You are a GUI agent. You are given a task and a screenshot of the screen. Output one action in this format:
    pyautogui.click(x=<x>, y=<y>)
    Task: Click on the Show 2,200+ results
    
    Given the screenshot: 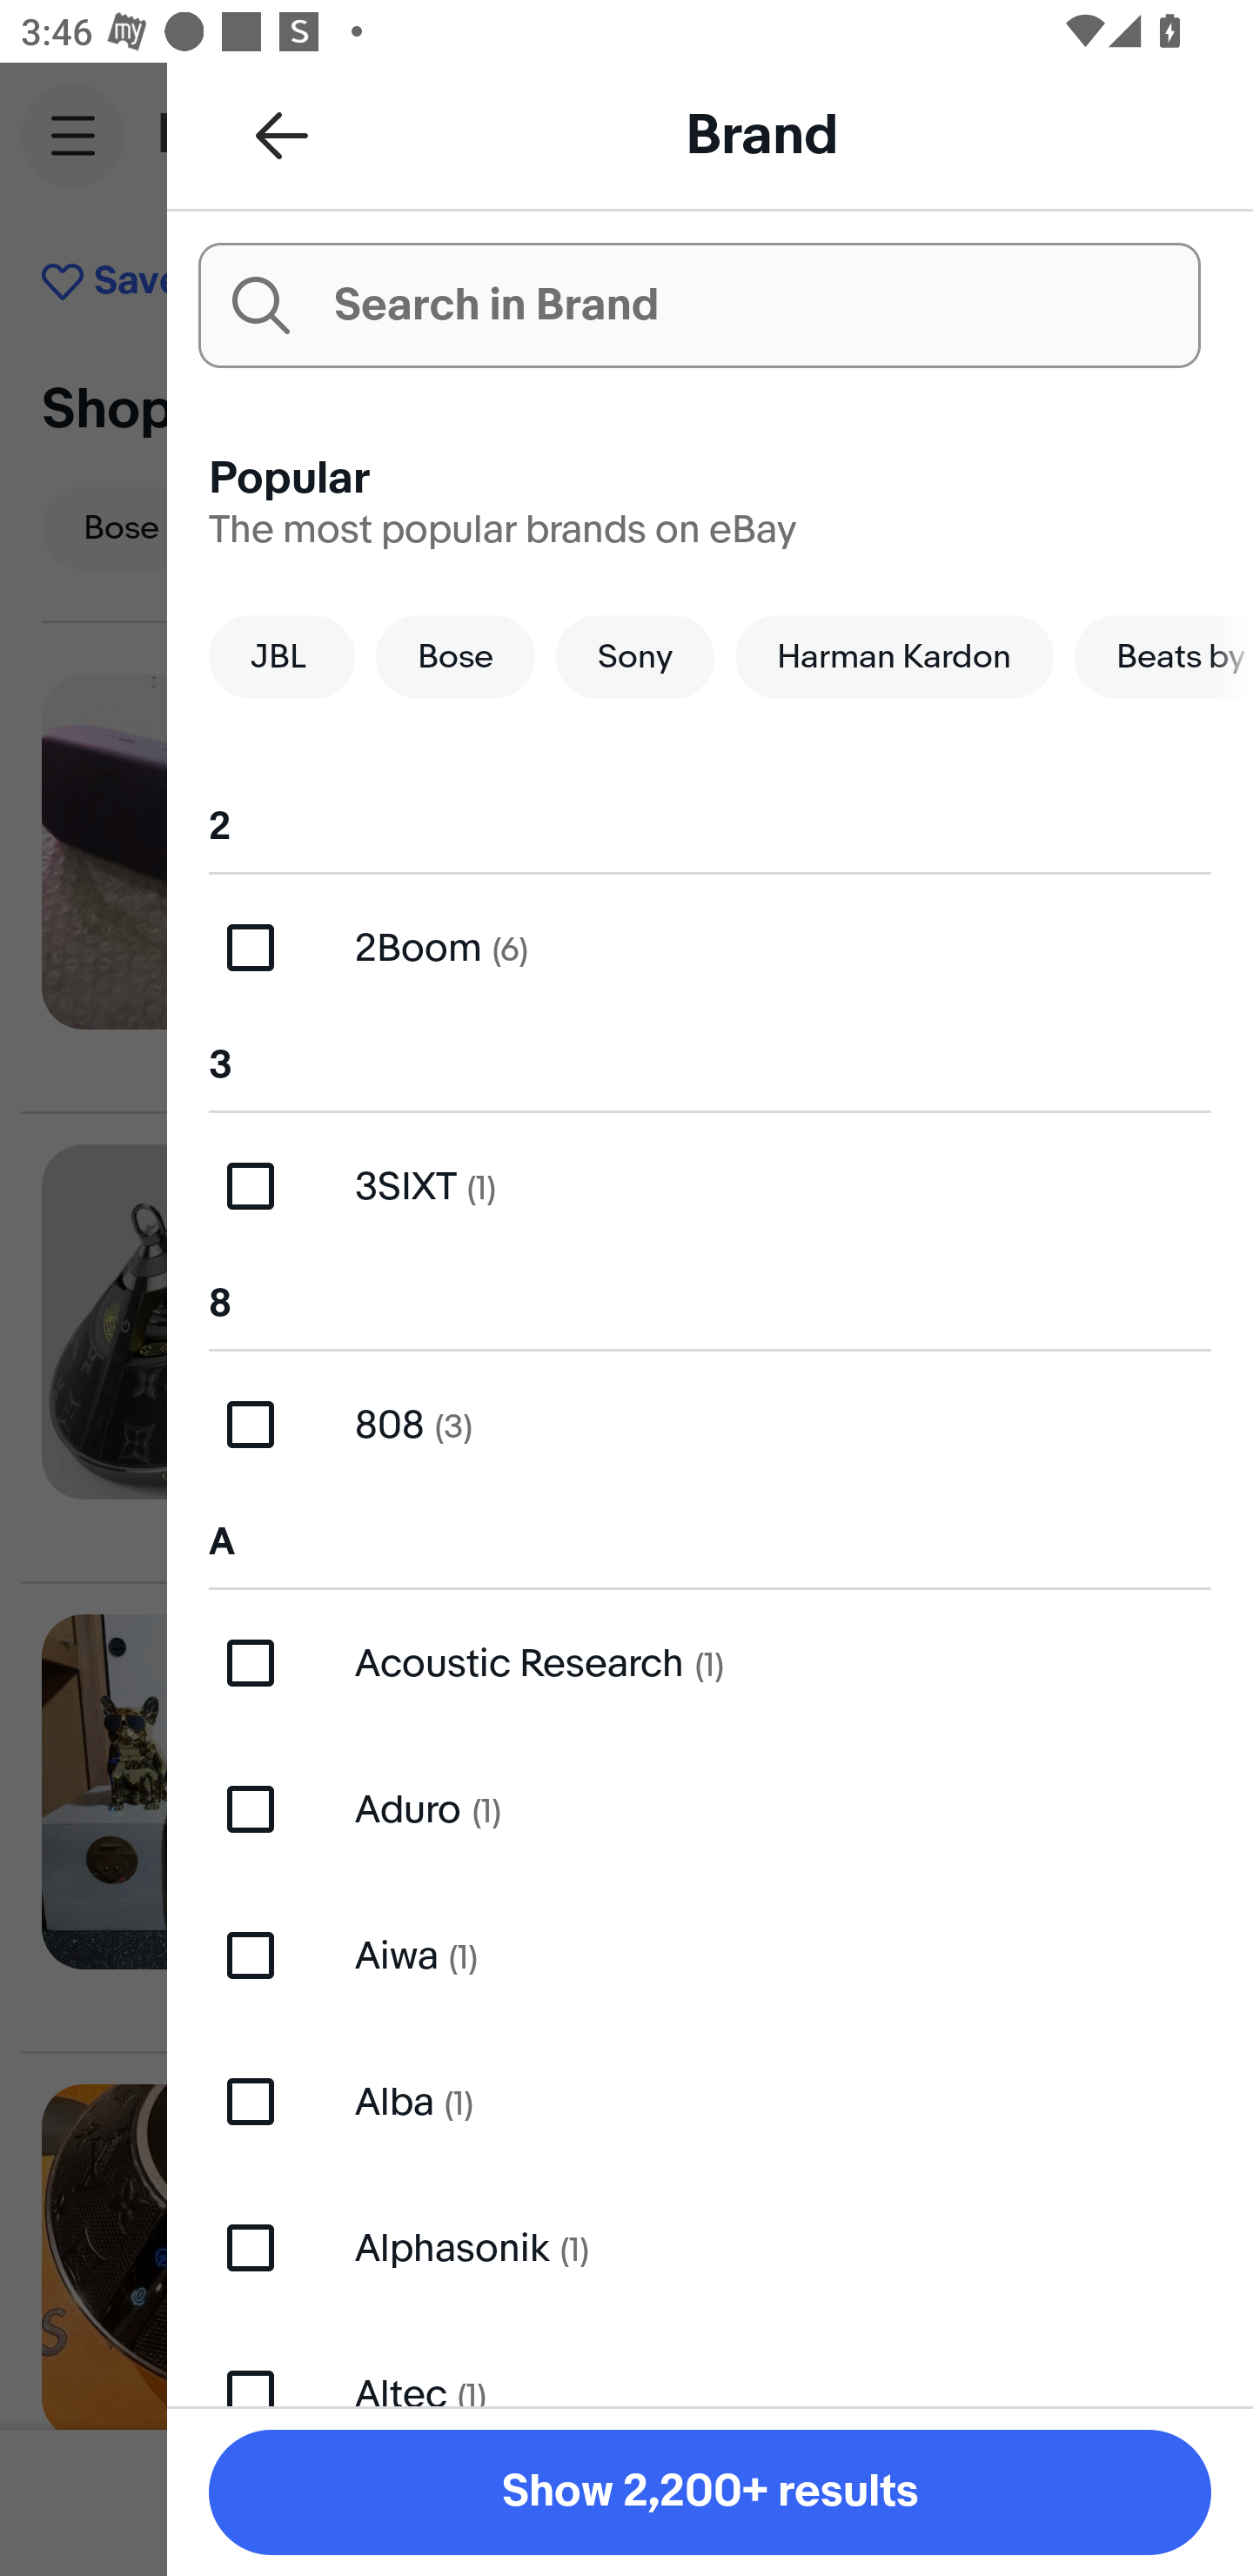 What is the action you would take?
    pyautogui.click(x=710, y=2492)
    